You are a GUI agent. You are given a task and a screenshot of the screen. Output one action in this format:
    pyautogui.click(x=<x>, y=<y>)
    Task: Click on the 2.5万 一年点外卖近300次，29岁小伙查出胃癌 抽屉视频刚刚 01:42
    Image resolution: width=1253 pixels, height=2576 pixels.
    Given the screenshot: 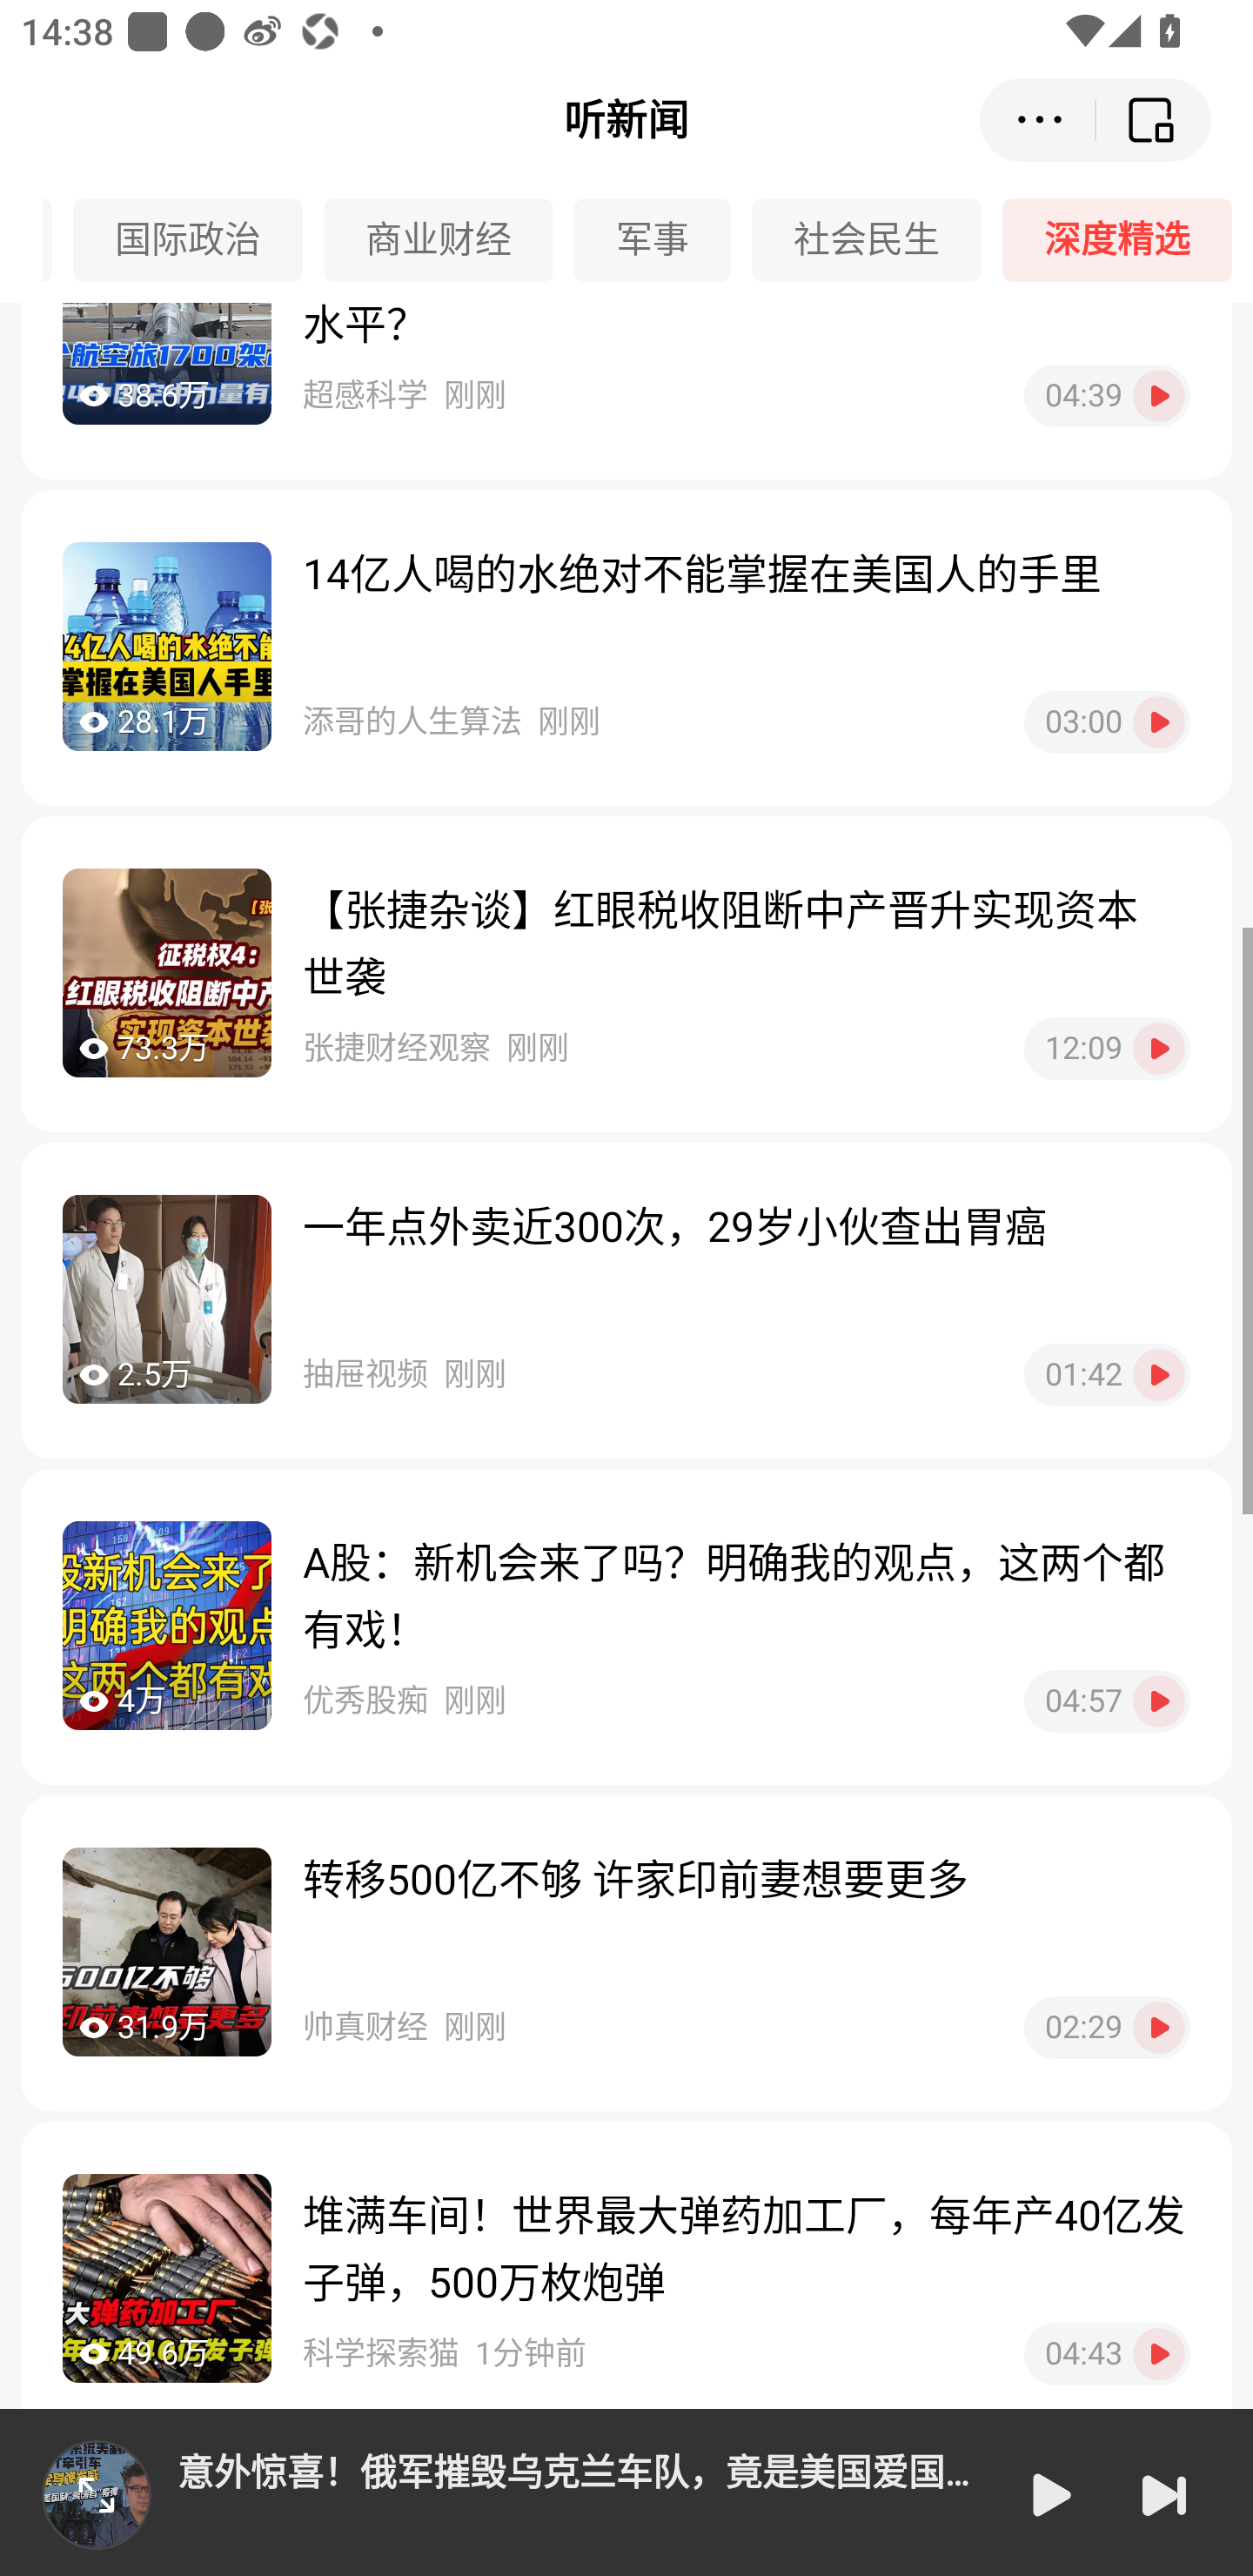 What is the action you would take?
    pyautogui.click(x=626, y=1300)
    